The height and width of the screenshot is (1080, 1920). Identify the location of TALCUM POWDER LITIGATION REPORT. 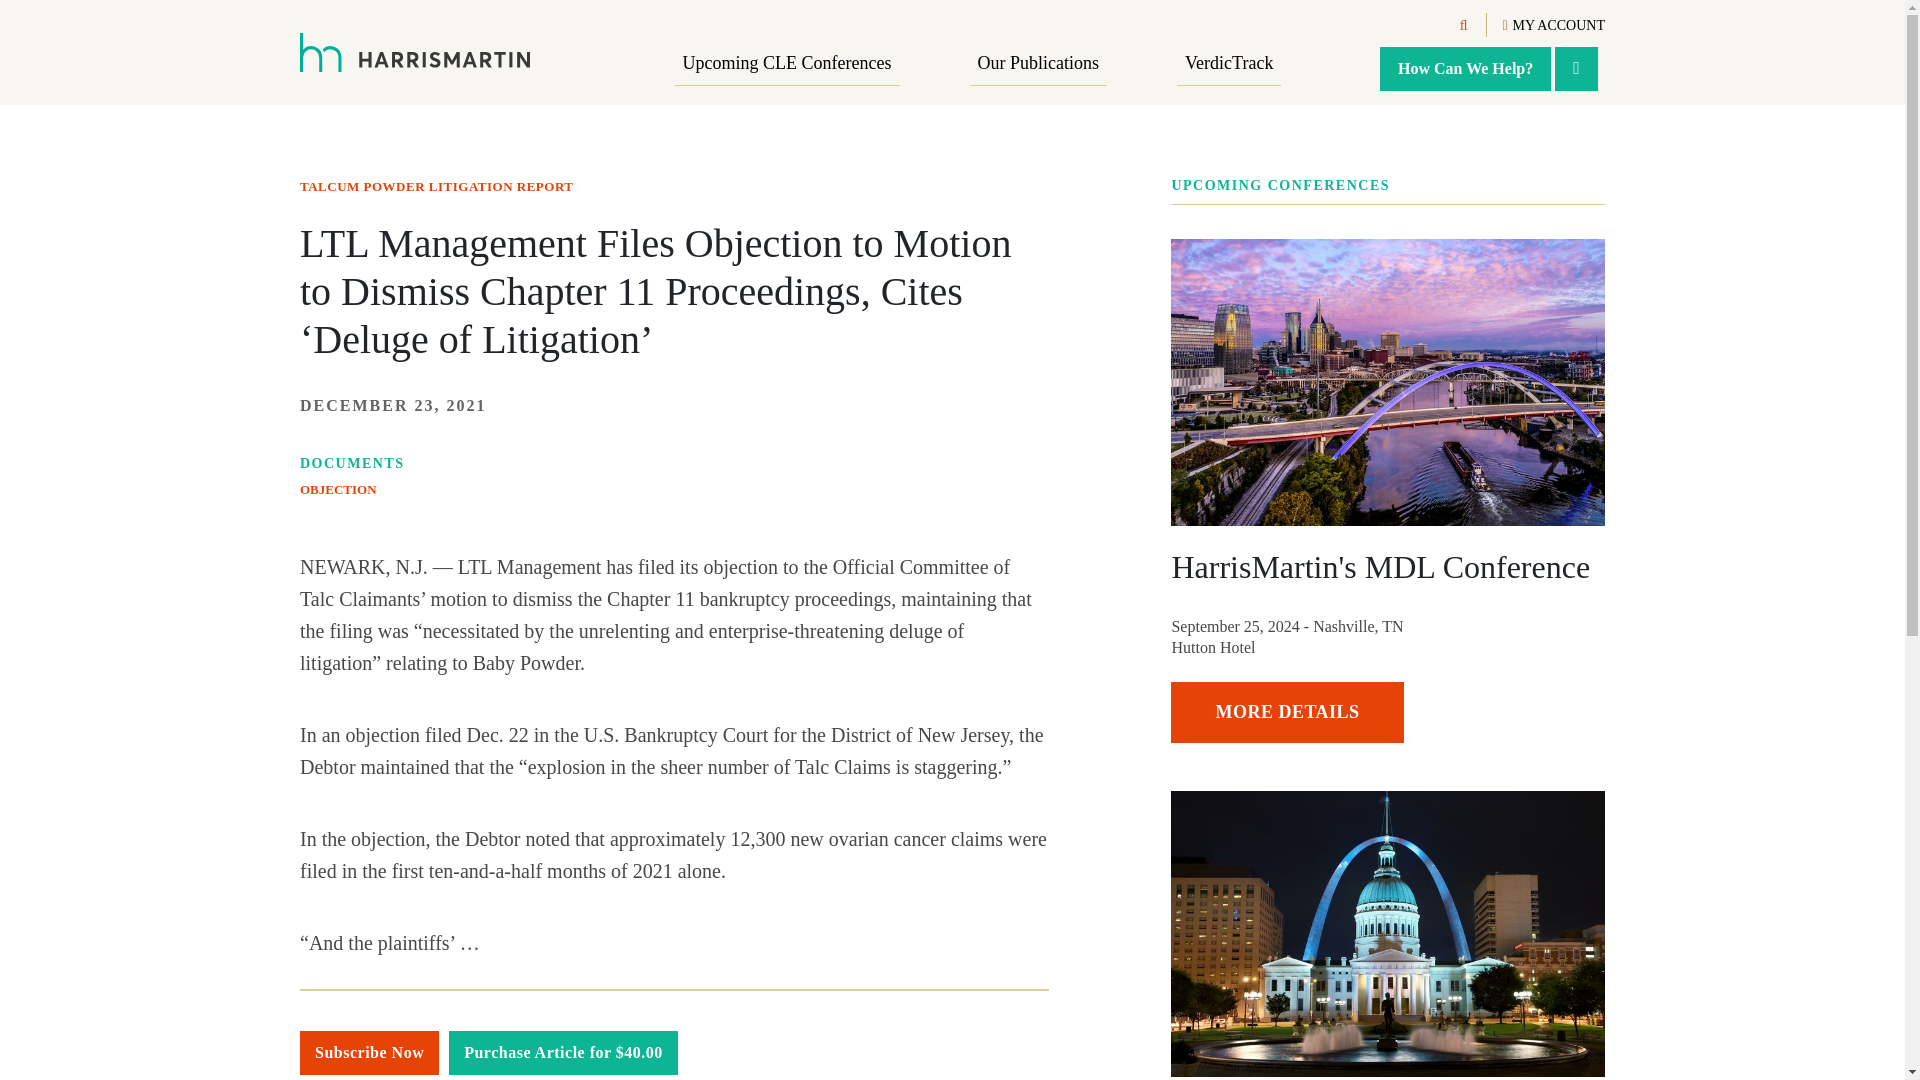
(436, 186).